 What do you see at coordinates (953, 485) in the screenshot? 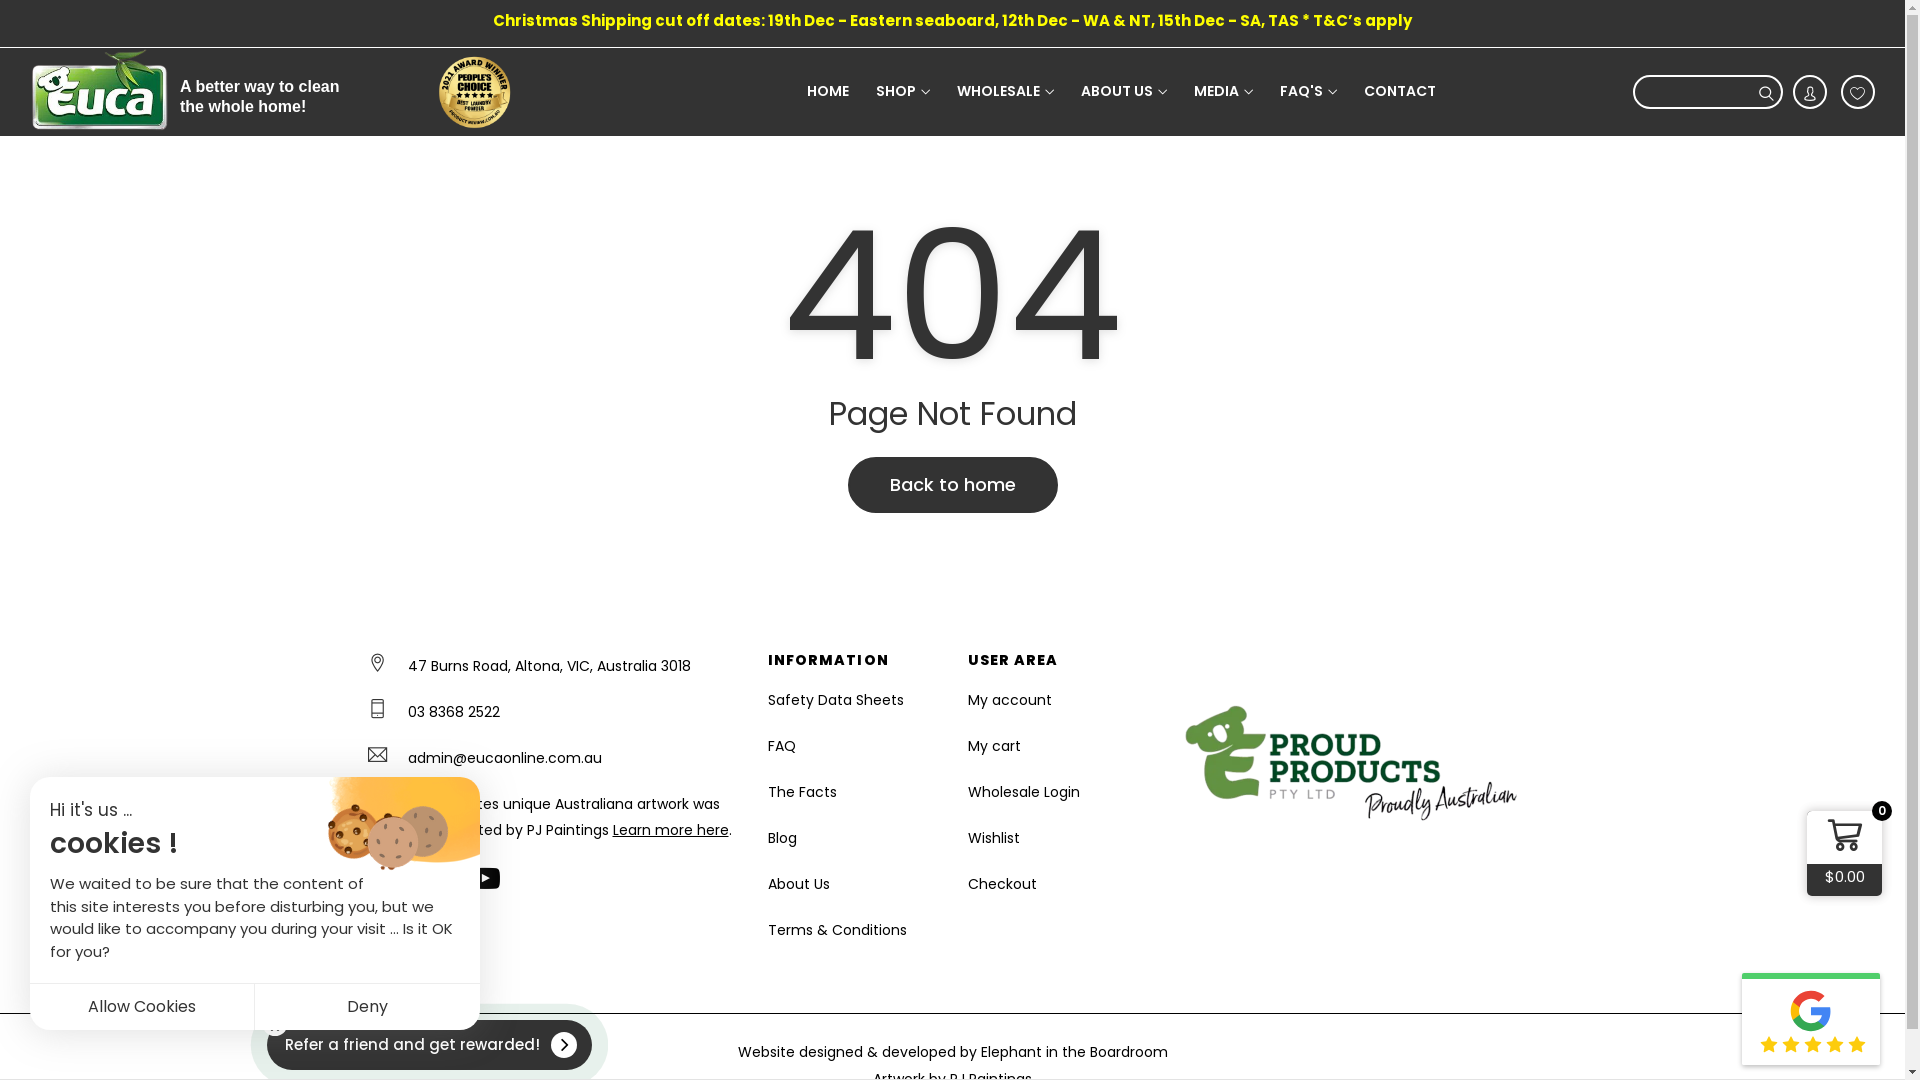
I see `Back to home` at bounding box center [953, 485].